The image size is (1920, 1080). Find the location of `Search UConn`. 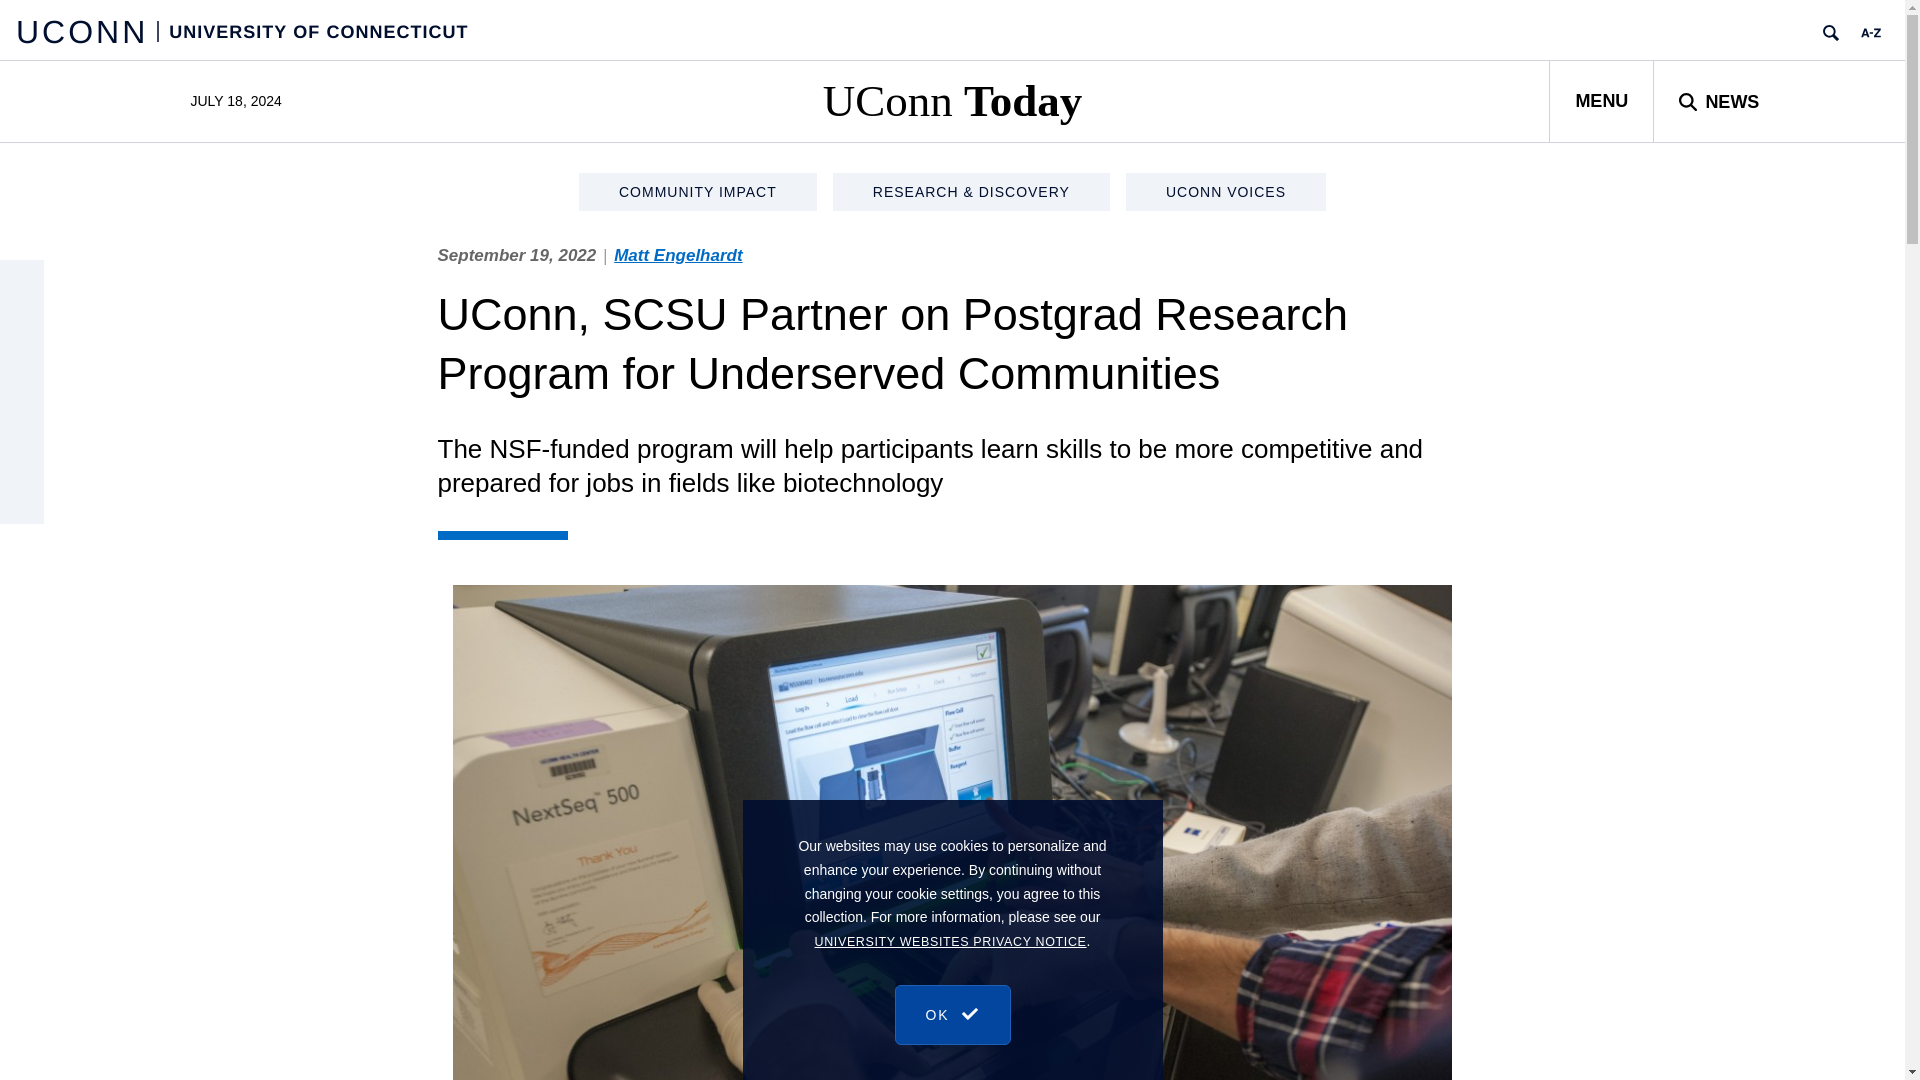

Search UConn is located at coordinates (1830, 32).